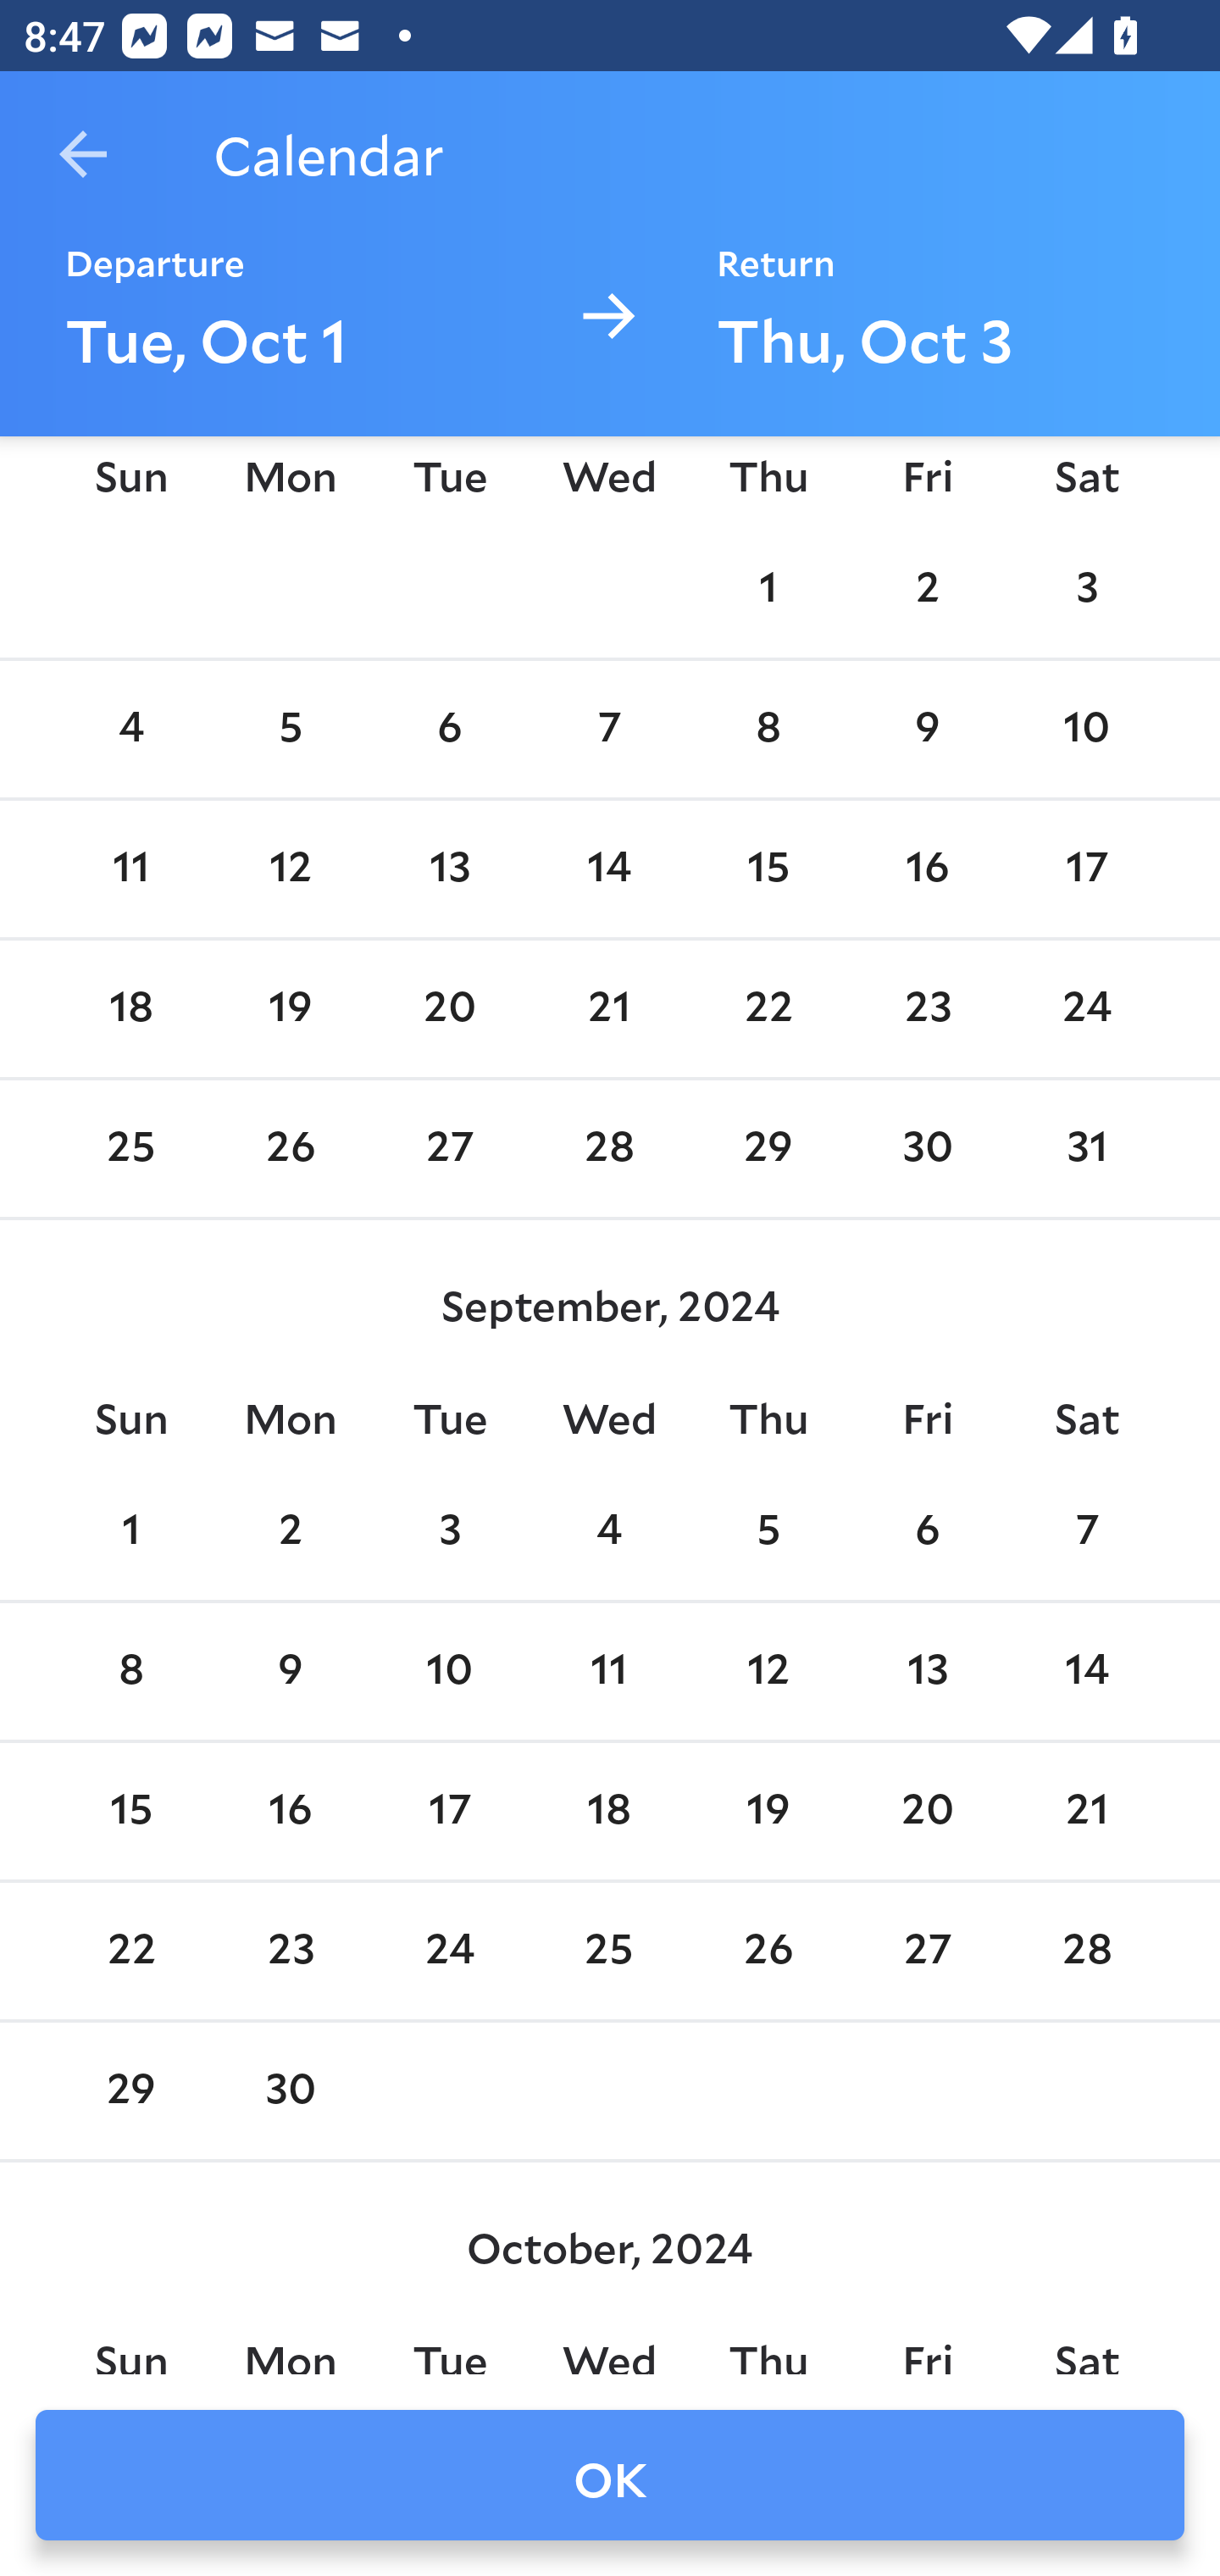 The width and height of the screenshot is (1220, 2576). I want to click on 27, so click(927, 1952).